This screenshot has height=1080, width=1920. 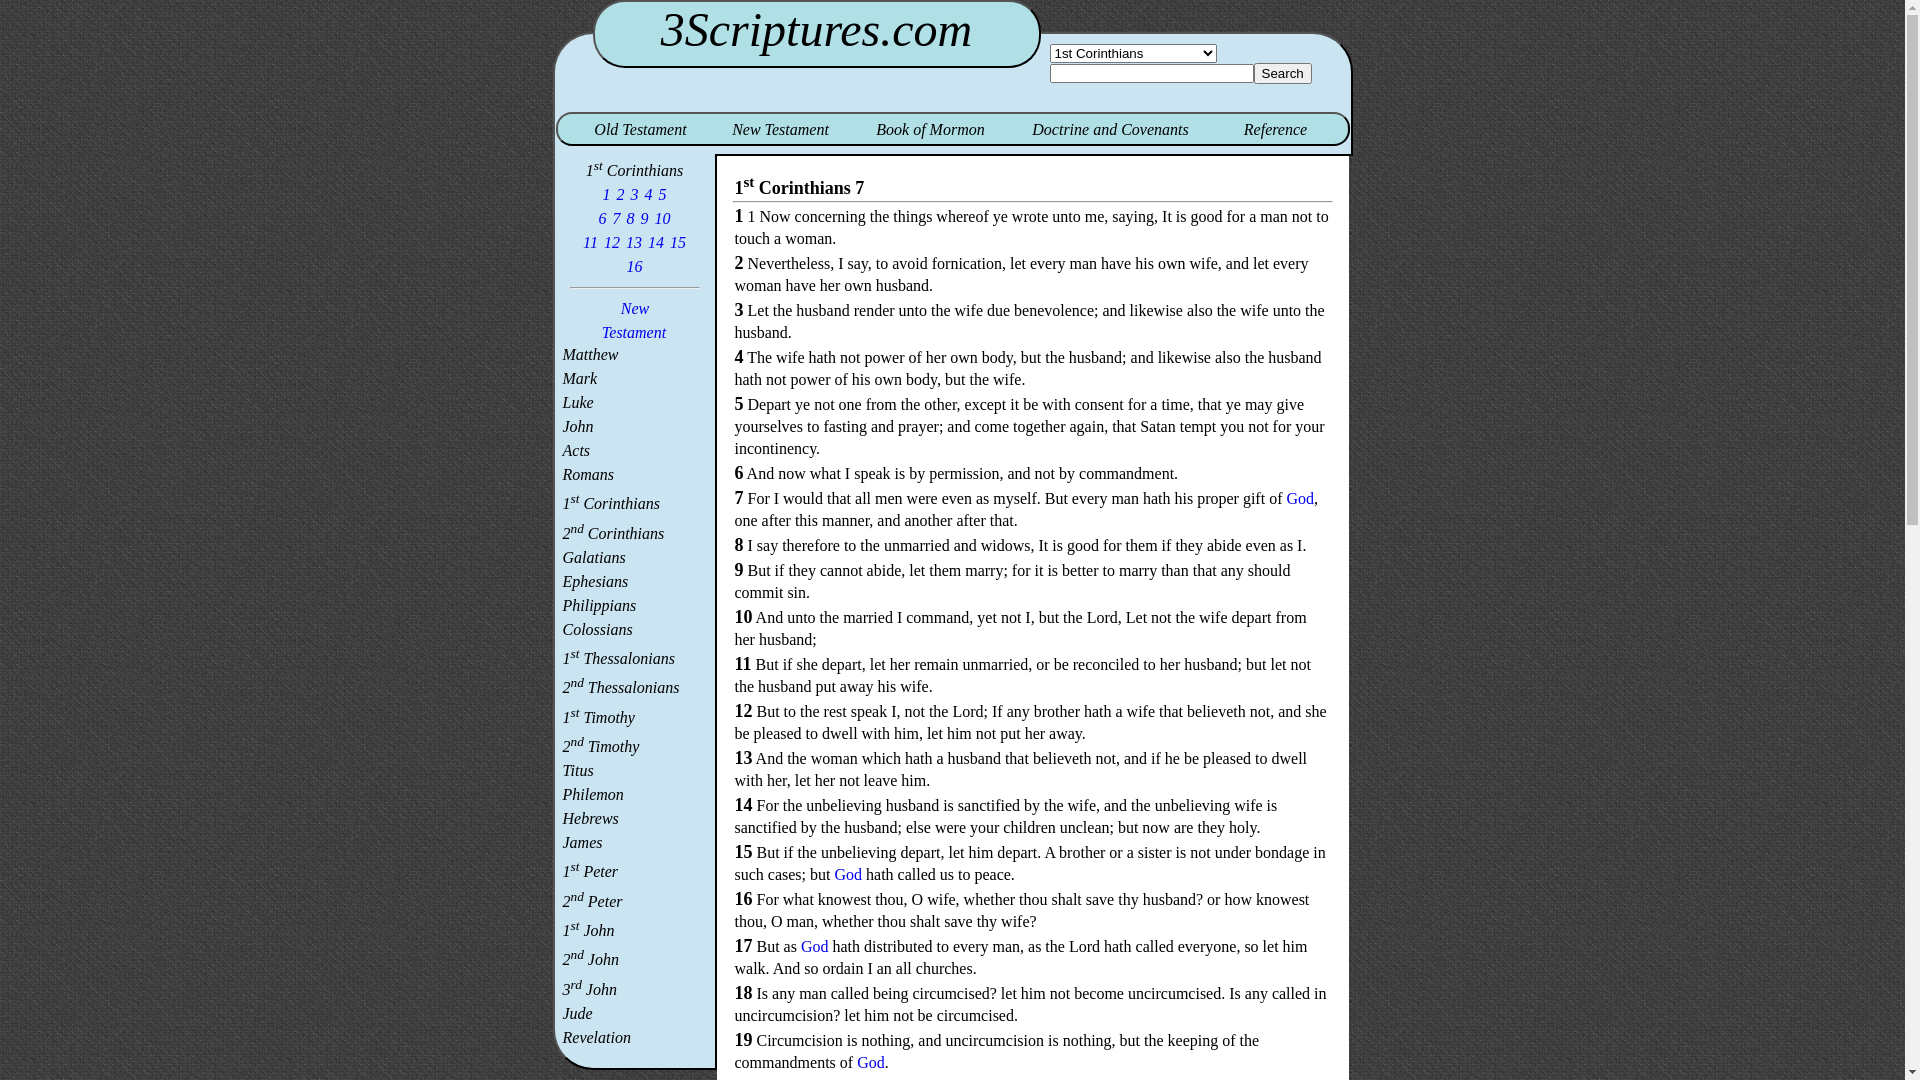 What do you see at coordinates (663, 218) in the screenshot?
I see `10` at bounding box center [663, 218].